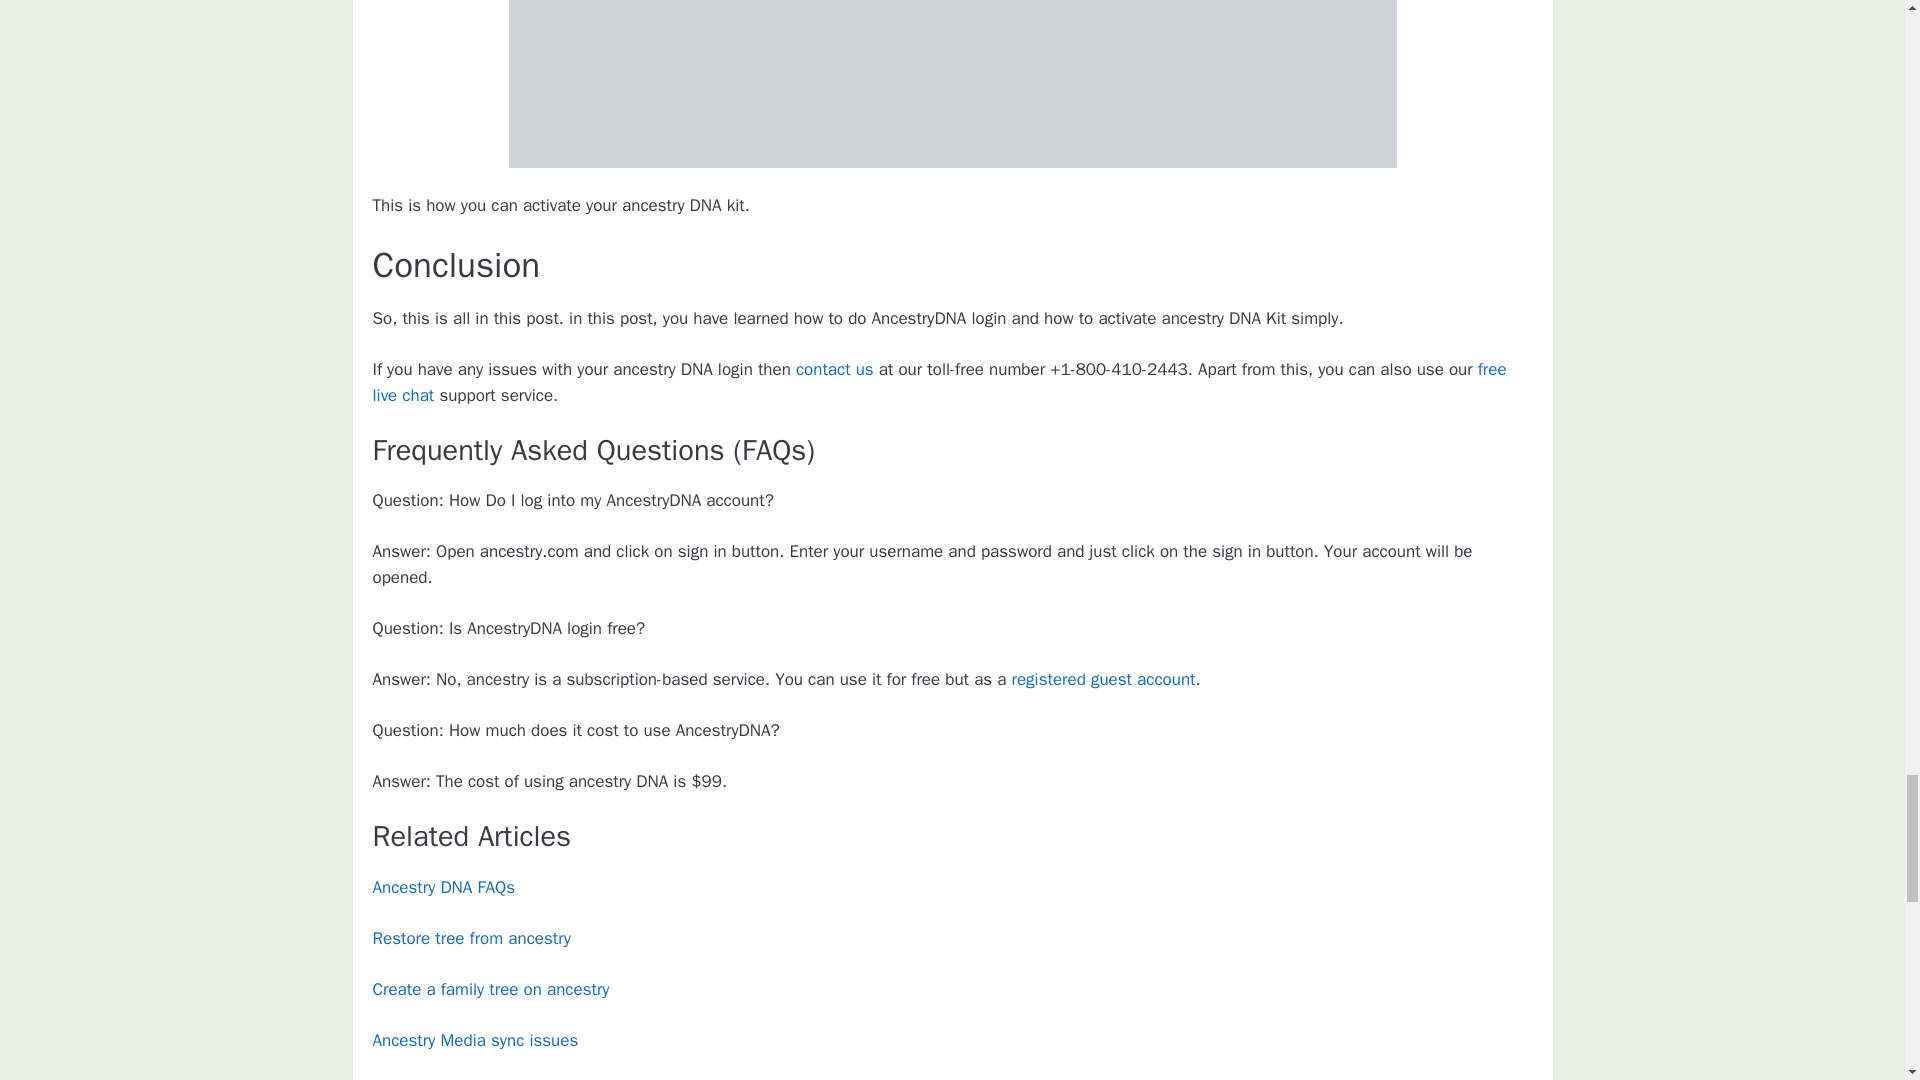  Describe the element at coordinates (474, 1040) in the screenshot. I see `Ancestry Media sync issues` at that location.